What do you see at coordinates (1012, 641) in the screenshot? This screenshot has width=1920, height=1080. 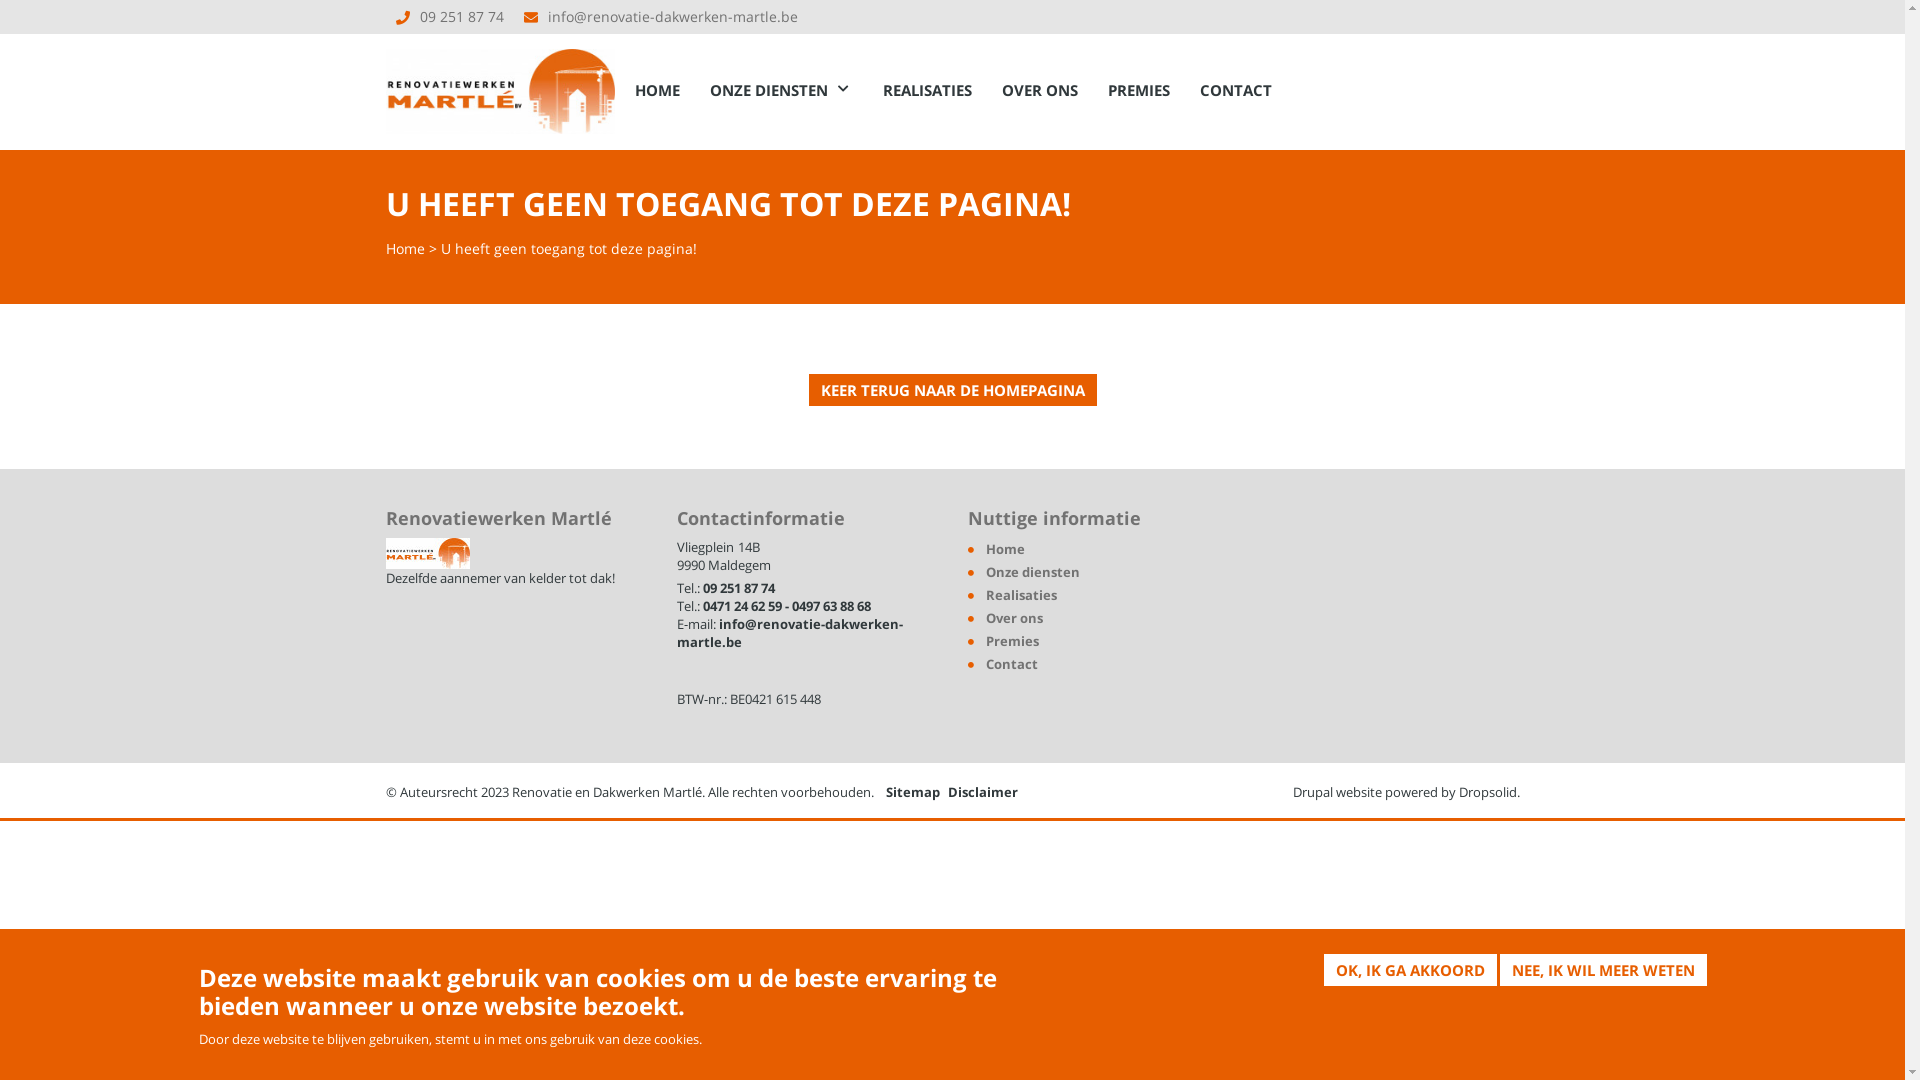 I see `Premies` at bounding box center [1012, 641].